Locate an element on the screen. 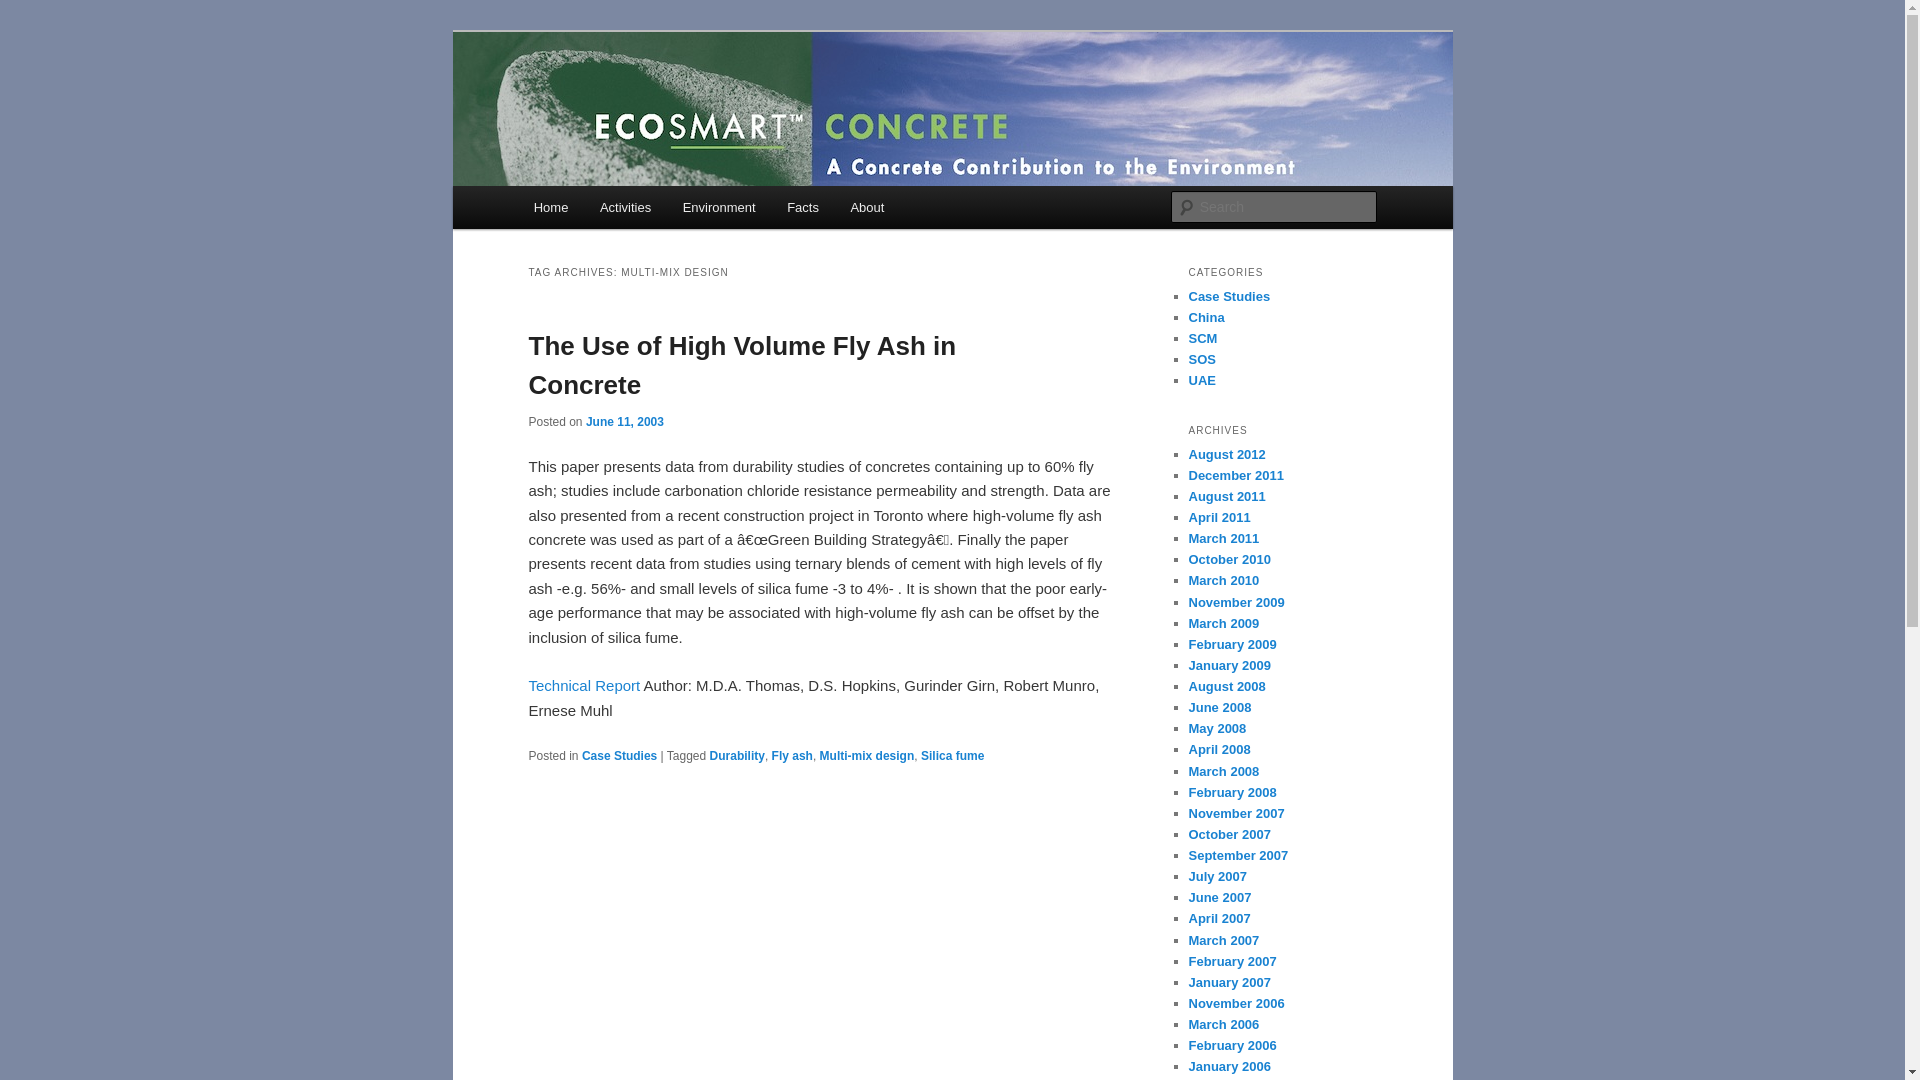 Image resolution: width=1920 pixels, height=1080 pixels. Facts is located at coordinates (802, 206).